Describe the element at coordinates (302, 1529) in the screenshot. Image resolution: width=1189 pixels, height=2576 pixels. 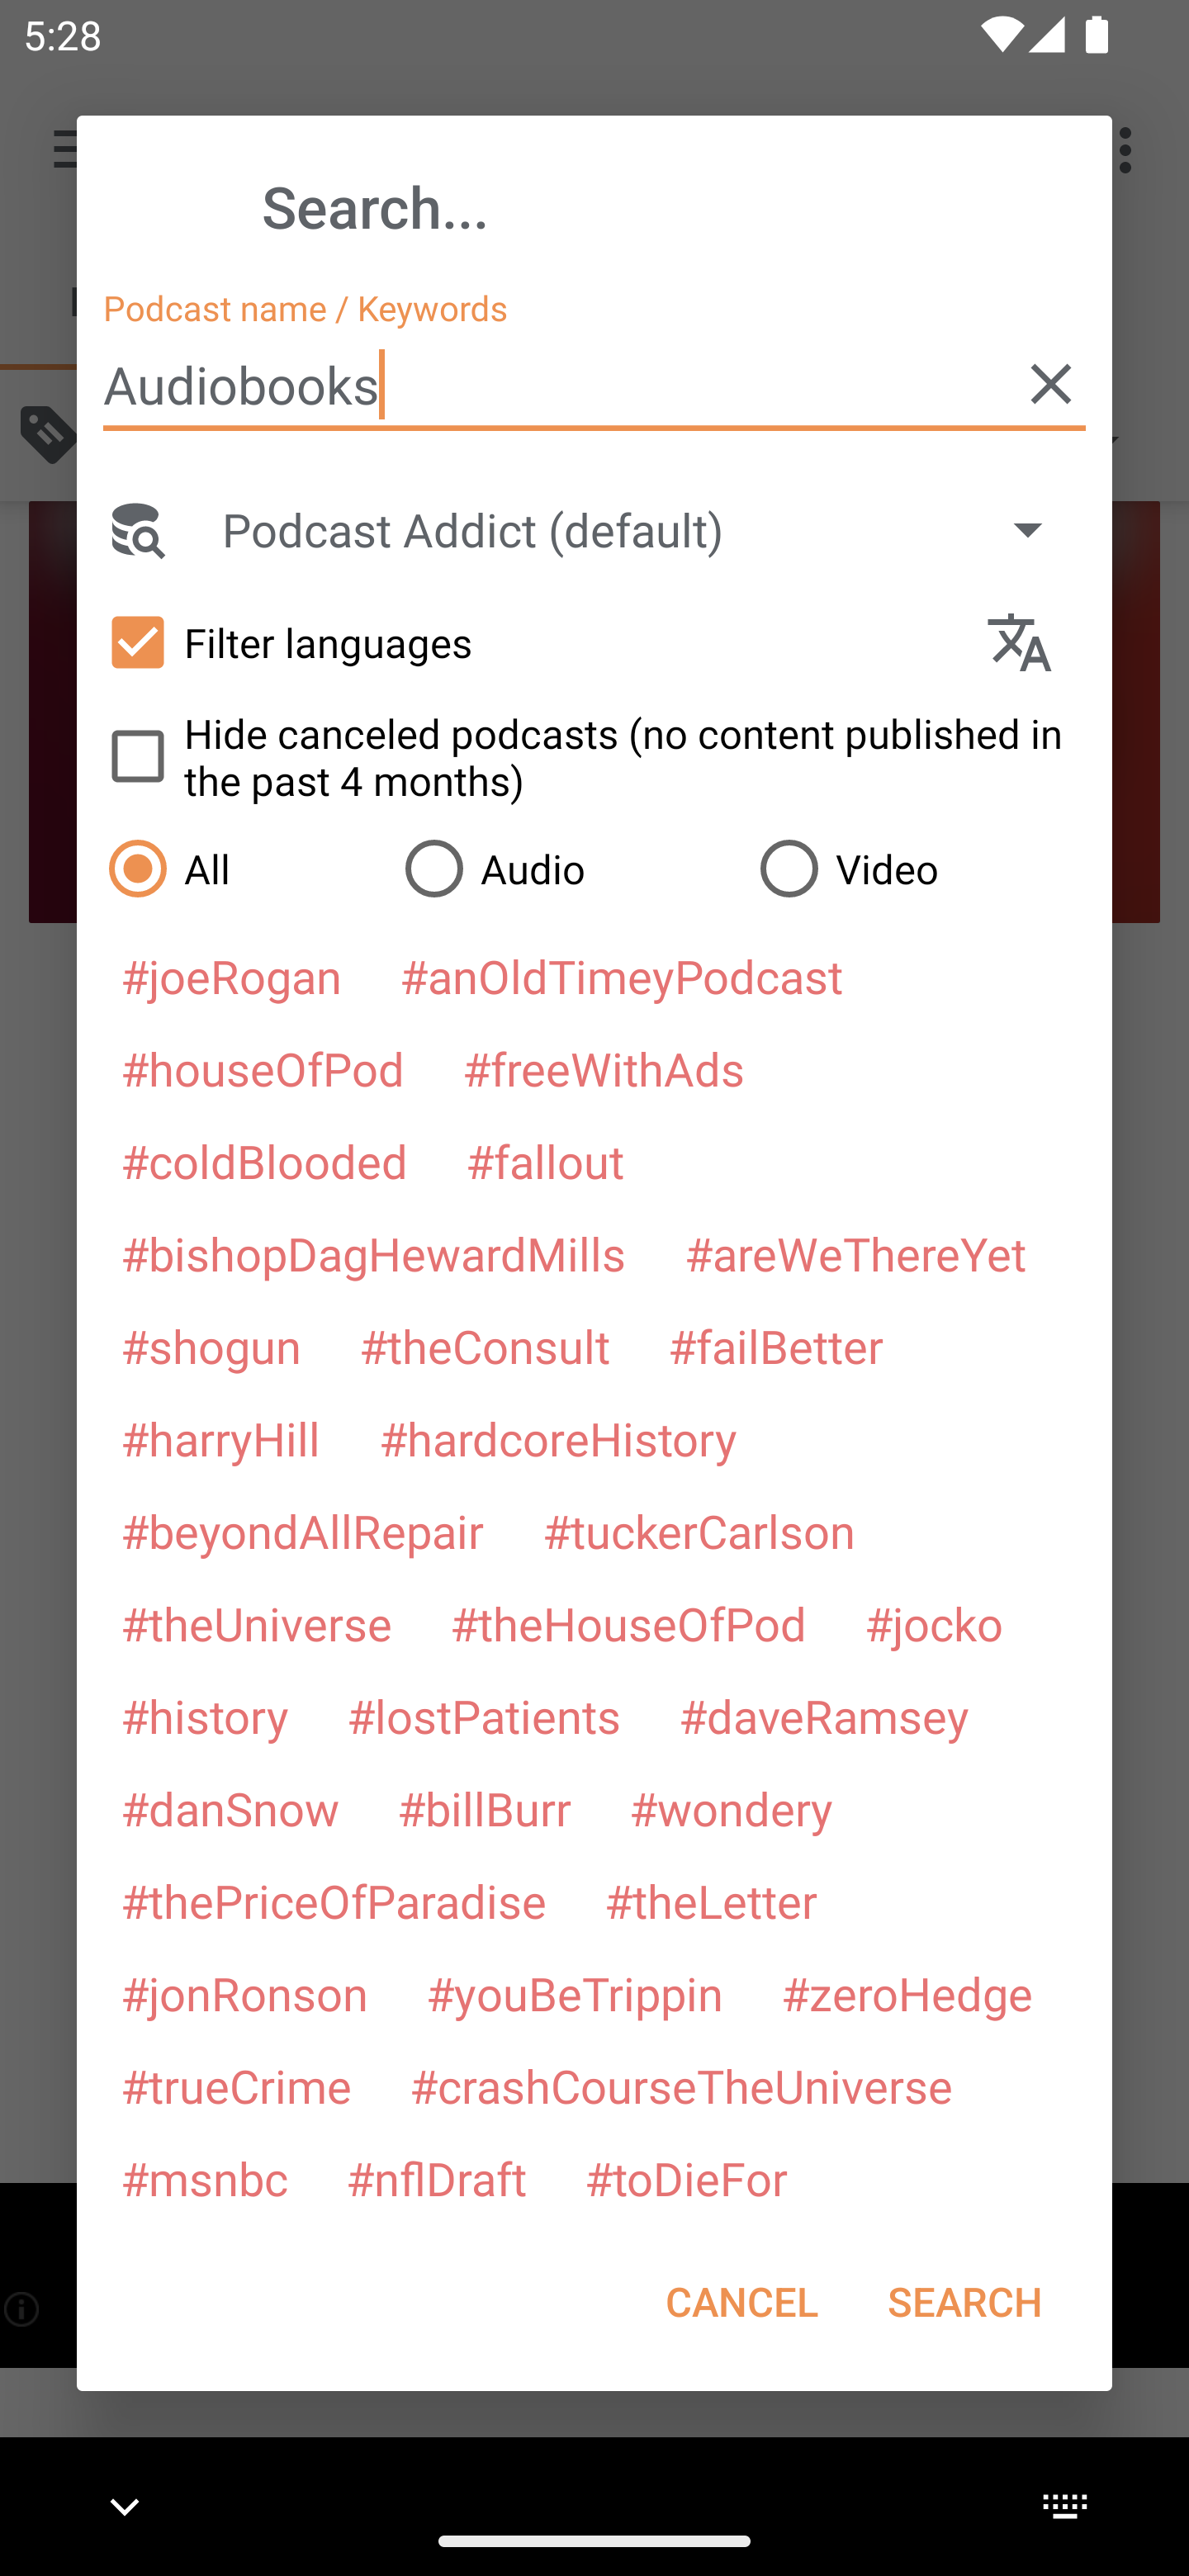
I see `#beyondAllRepair` at that location.